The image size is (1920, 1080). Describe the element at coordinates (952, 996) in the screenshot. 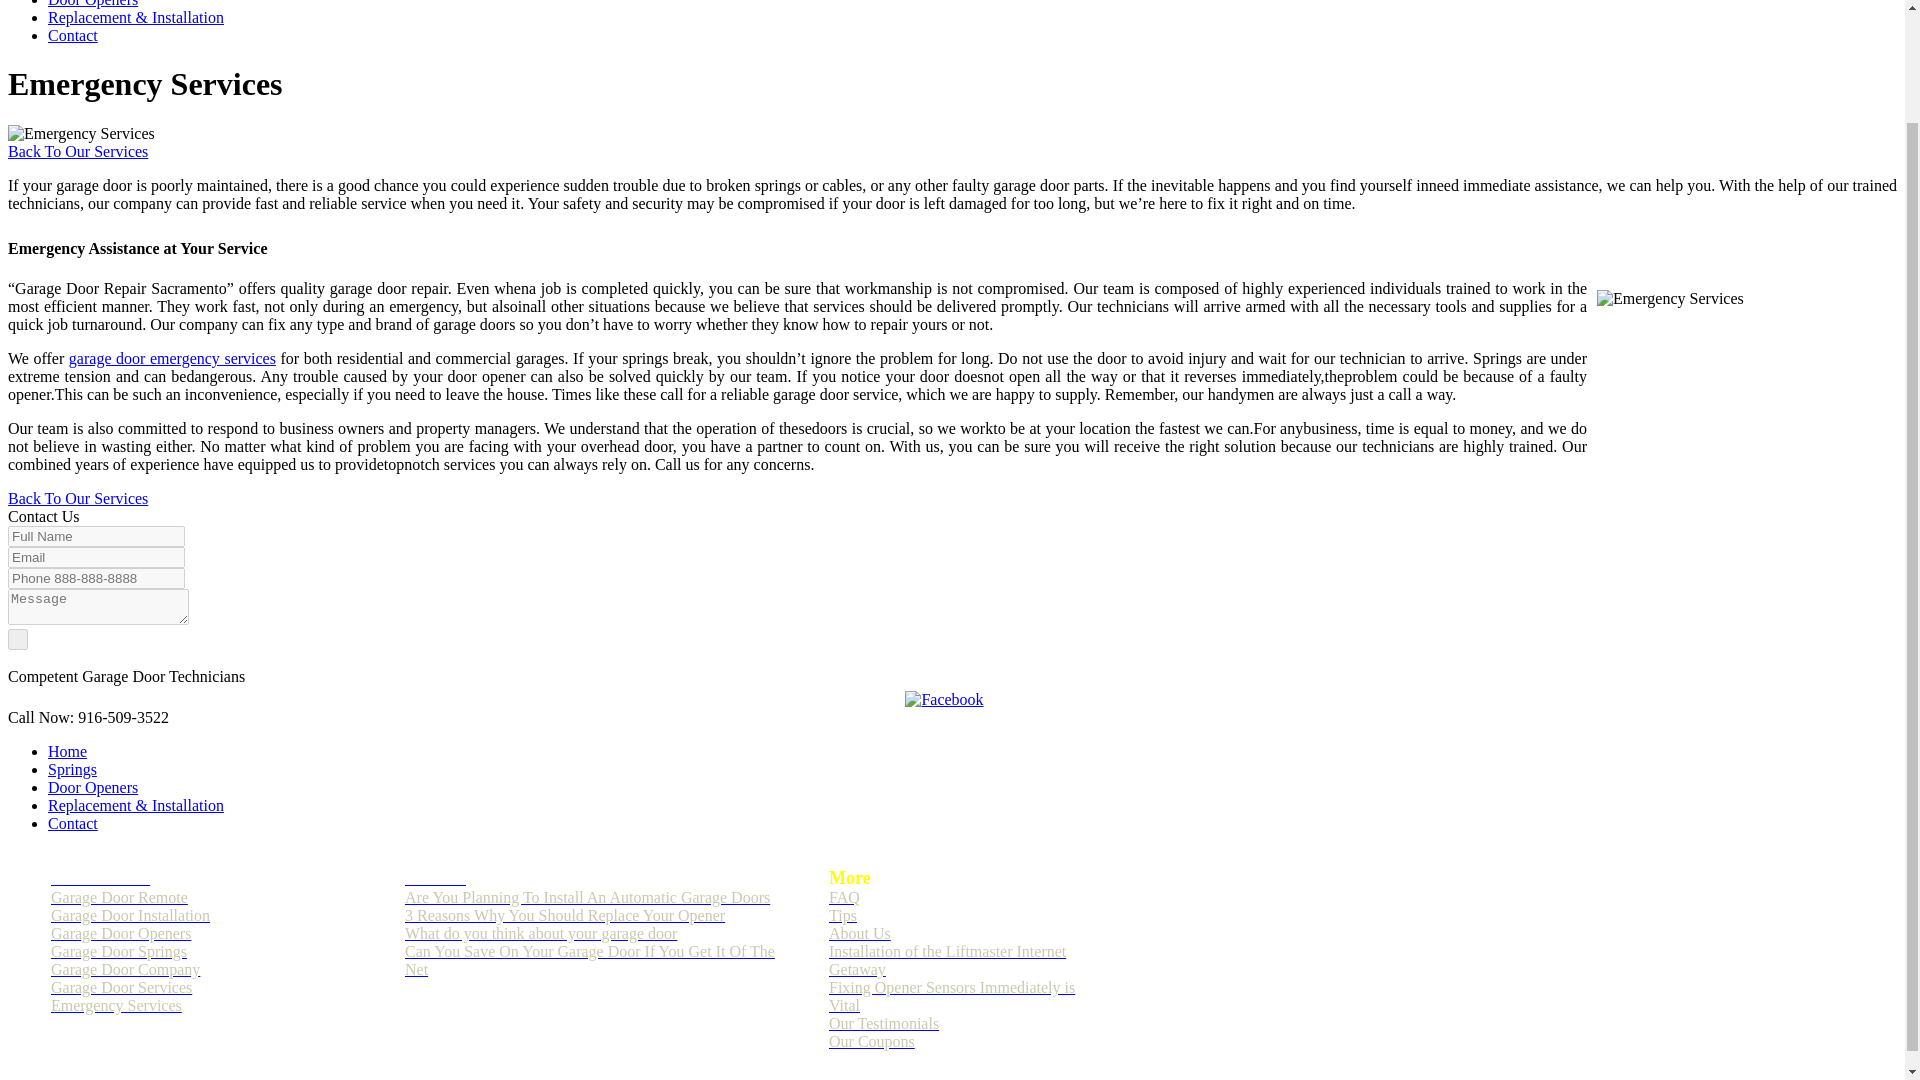

I see `Fixing Opener Sensors Immediately is Vital` at that location.